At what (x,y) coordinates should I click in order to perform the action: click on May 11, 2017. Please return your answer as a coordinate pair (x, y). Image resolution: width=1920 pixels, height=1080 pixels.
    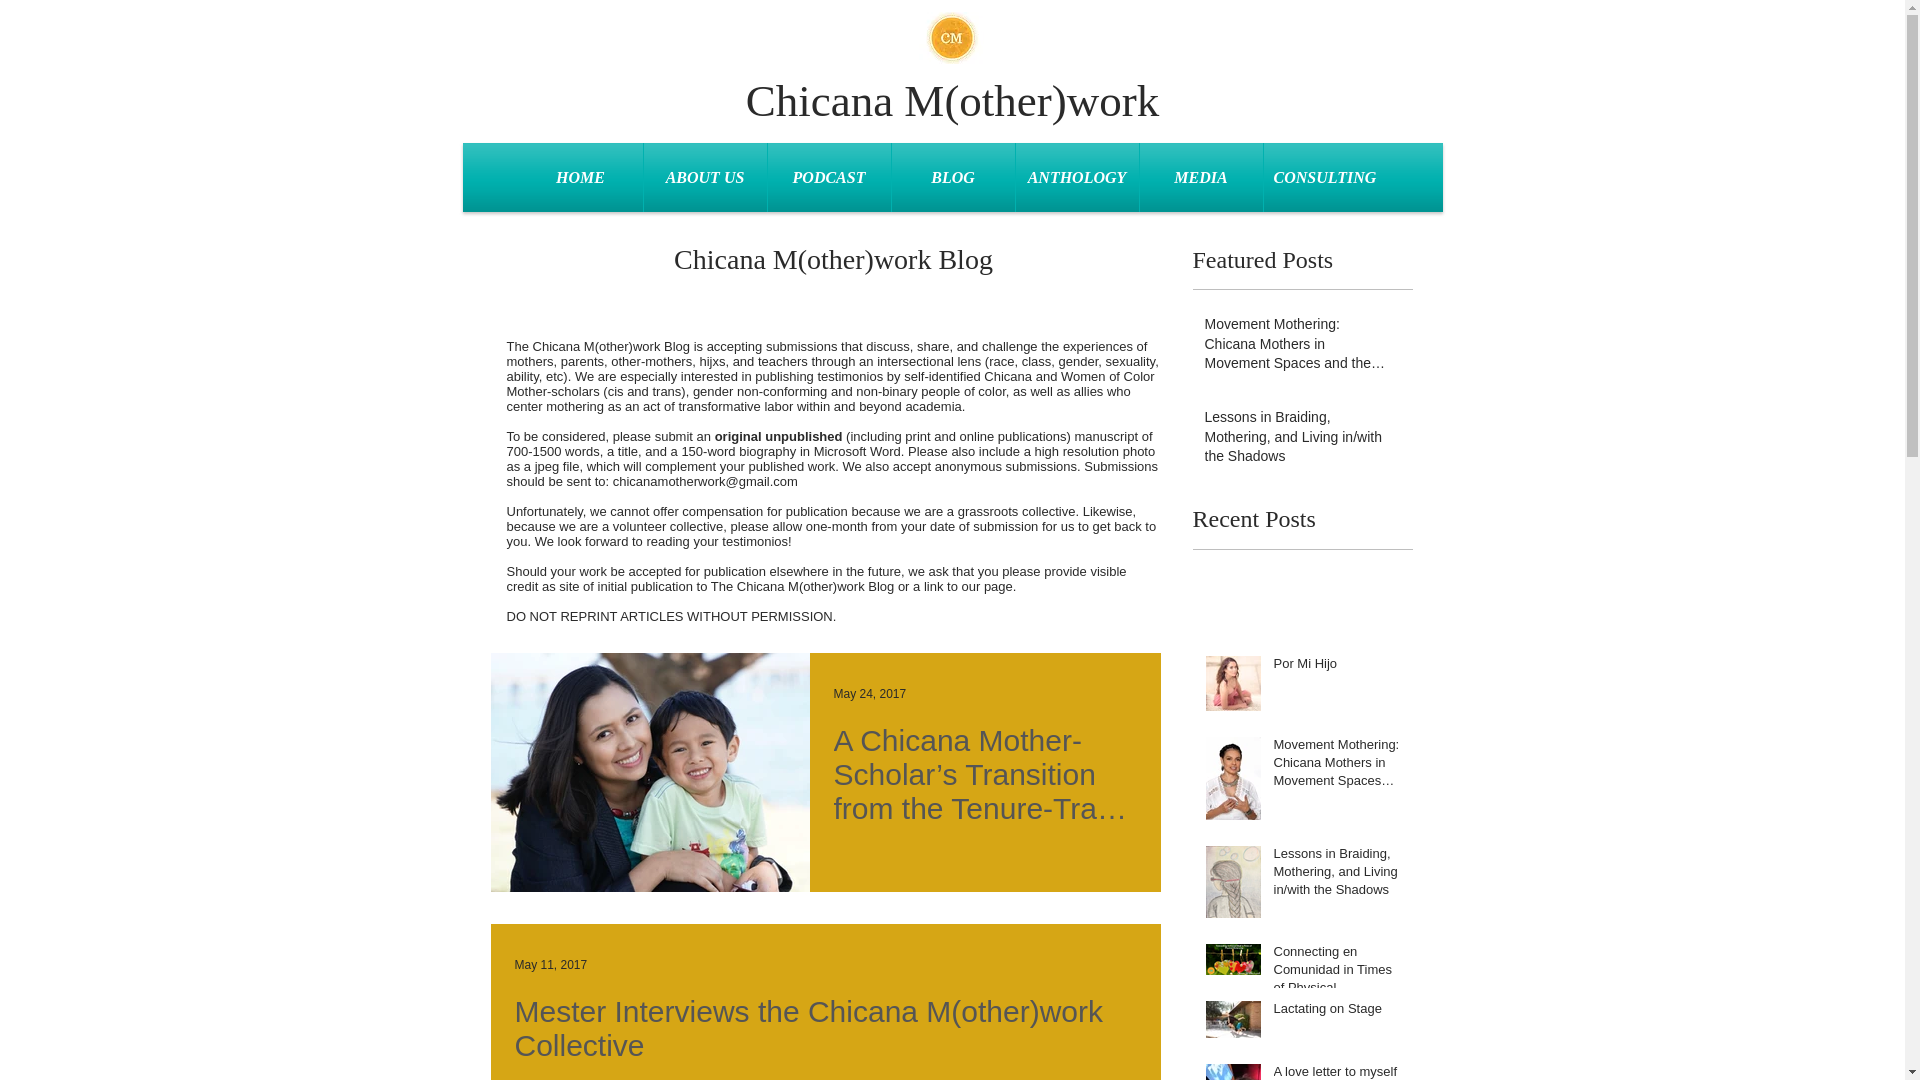
    Looking at the image, I should click on (550, 964).